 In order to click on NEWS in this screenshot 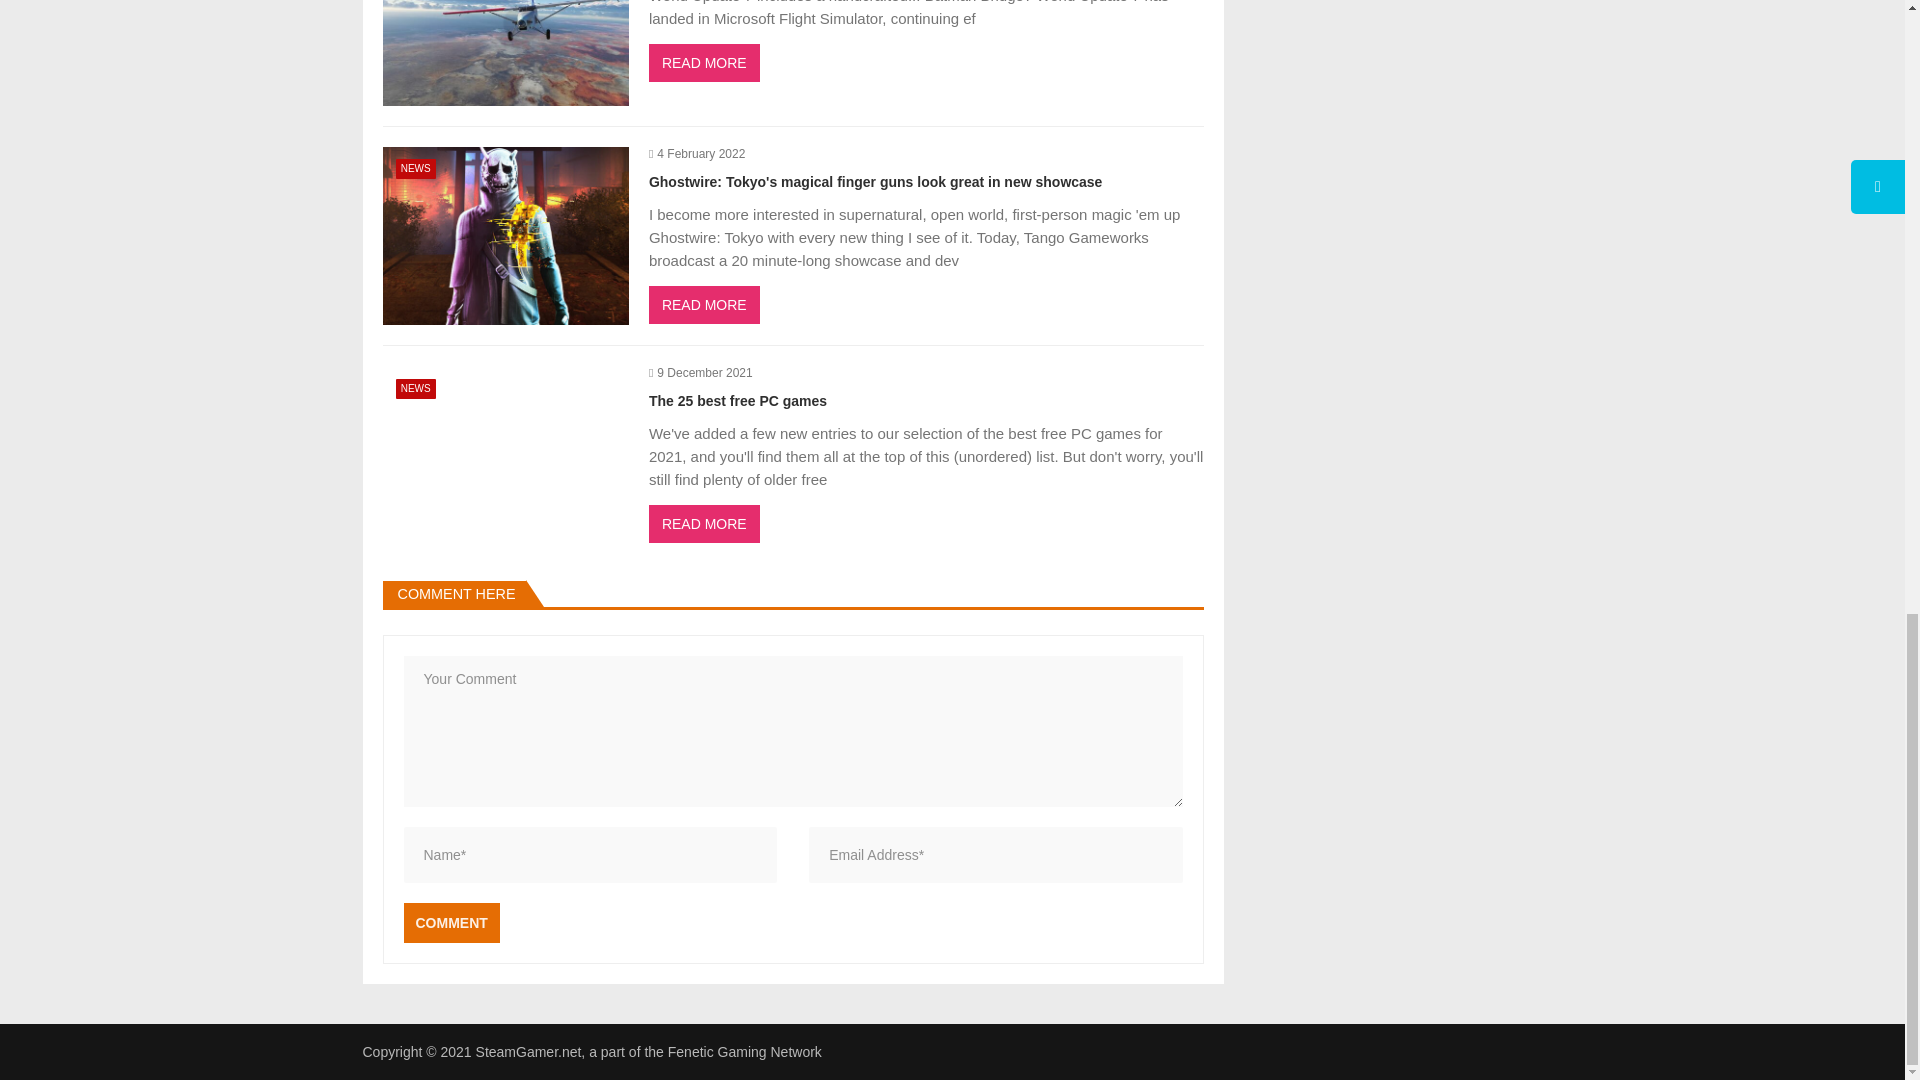, I will do `click(415, 168)`.